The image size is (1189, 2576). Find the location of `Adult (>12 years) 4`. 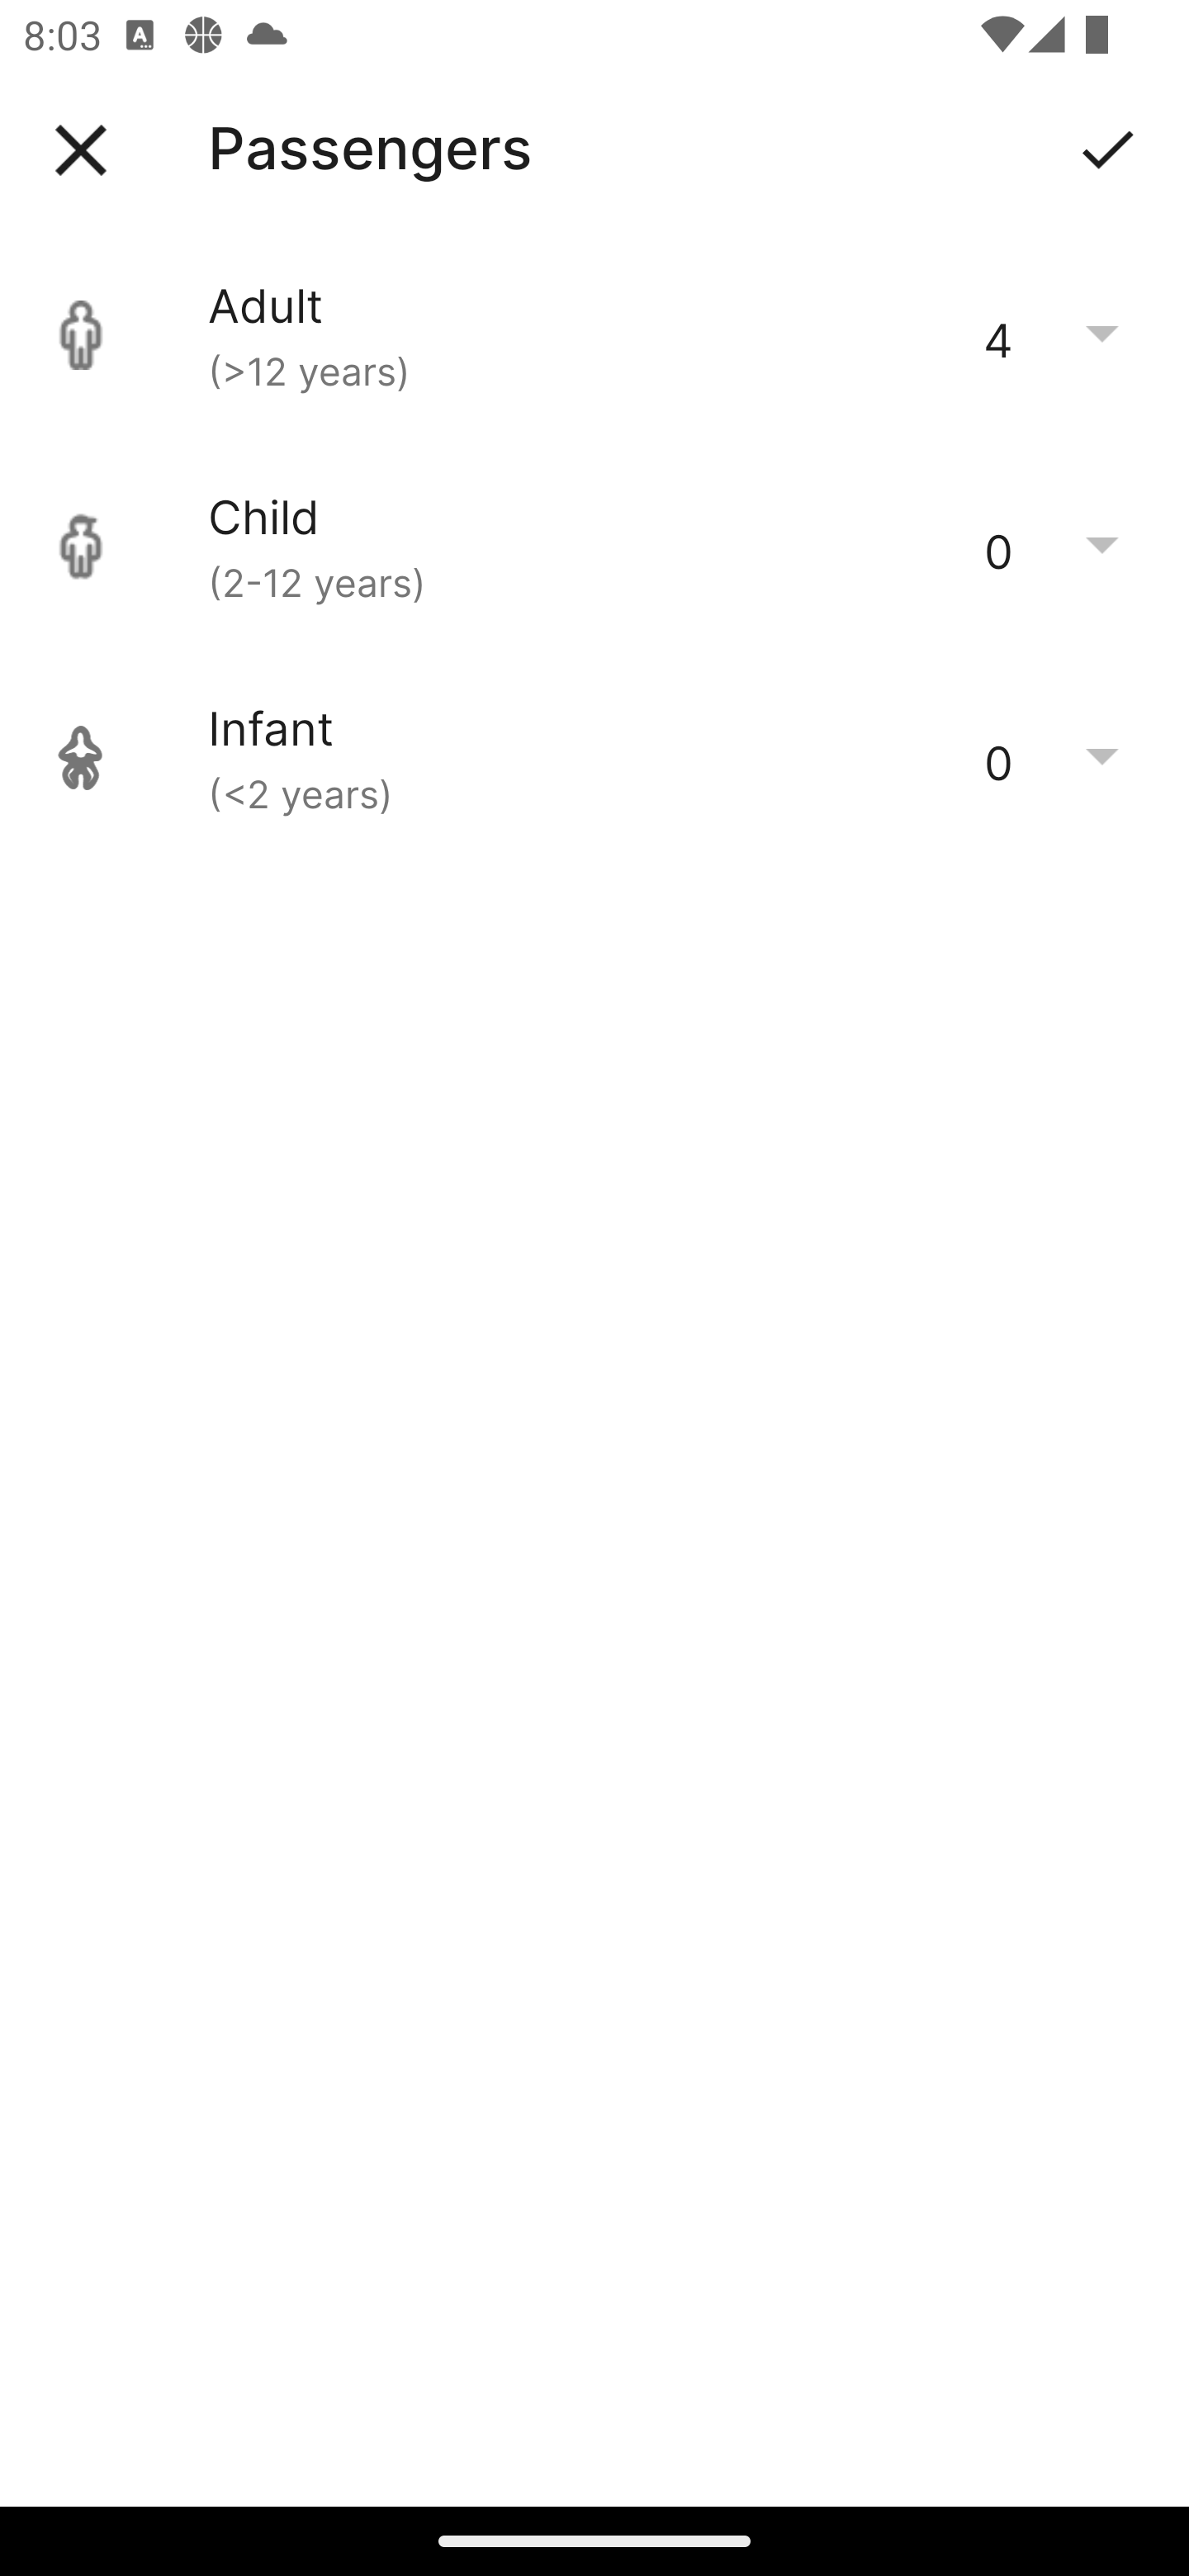

Adult (>12 years) 4 is located at coordinates (594, 335).